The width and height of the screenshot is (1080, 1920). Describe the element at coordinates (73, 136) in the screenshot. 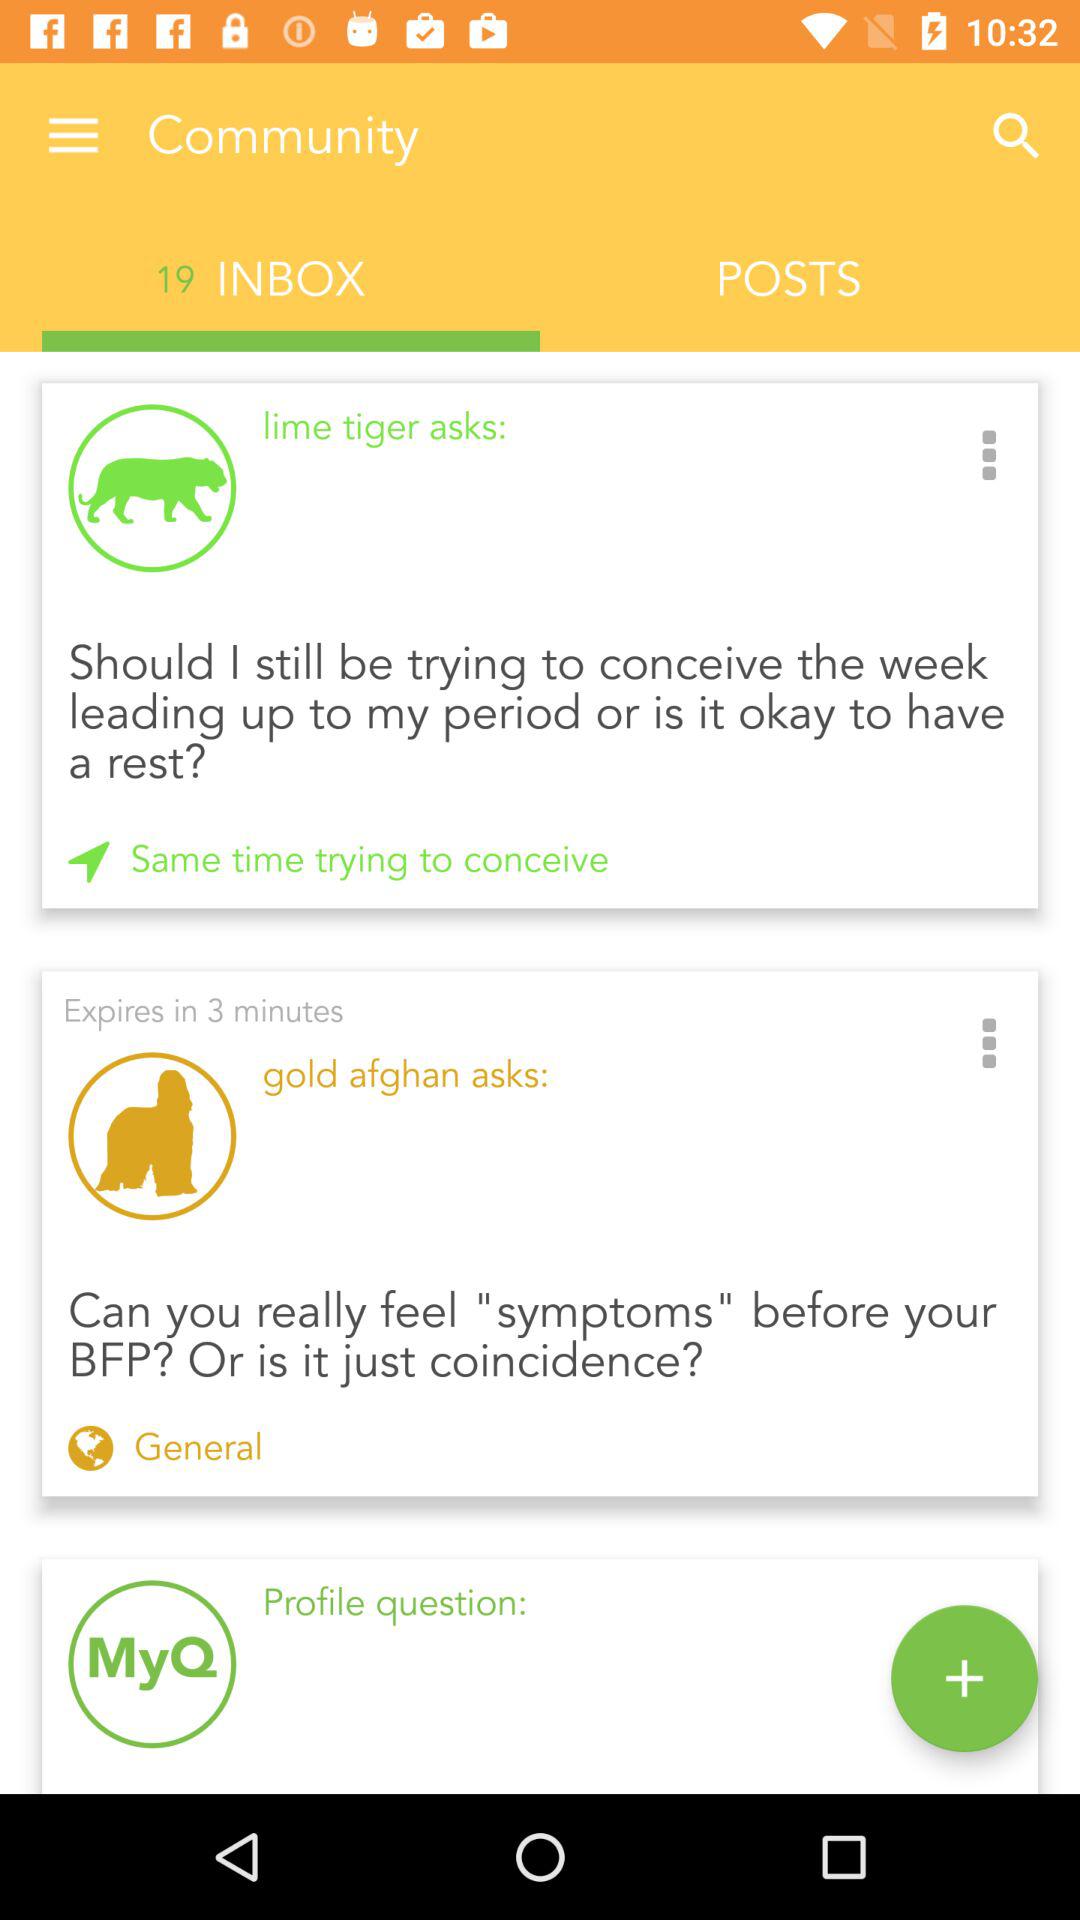

I see `choose the icon next to community item` at that location.